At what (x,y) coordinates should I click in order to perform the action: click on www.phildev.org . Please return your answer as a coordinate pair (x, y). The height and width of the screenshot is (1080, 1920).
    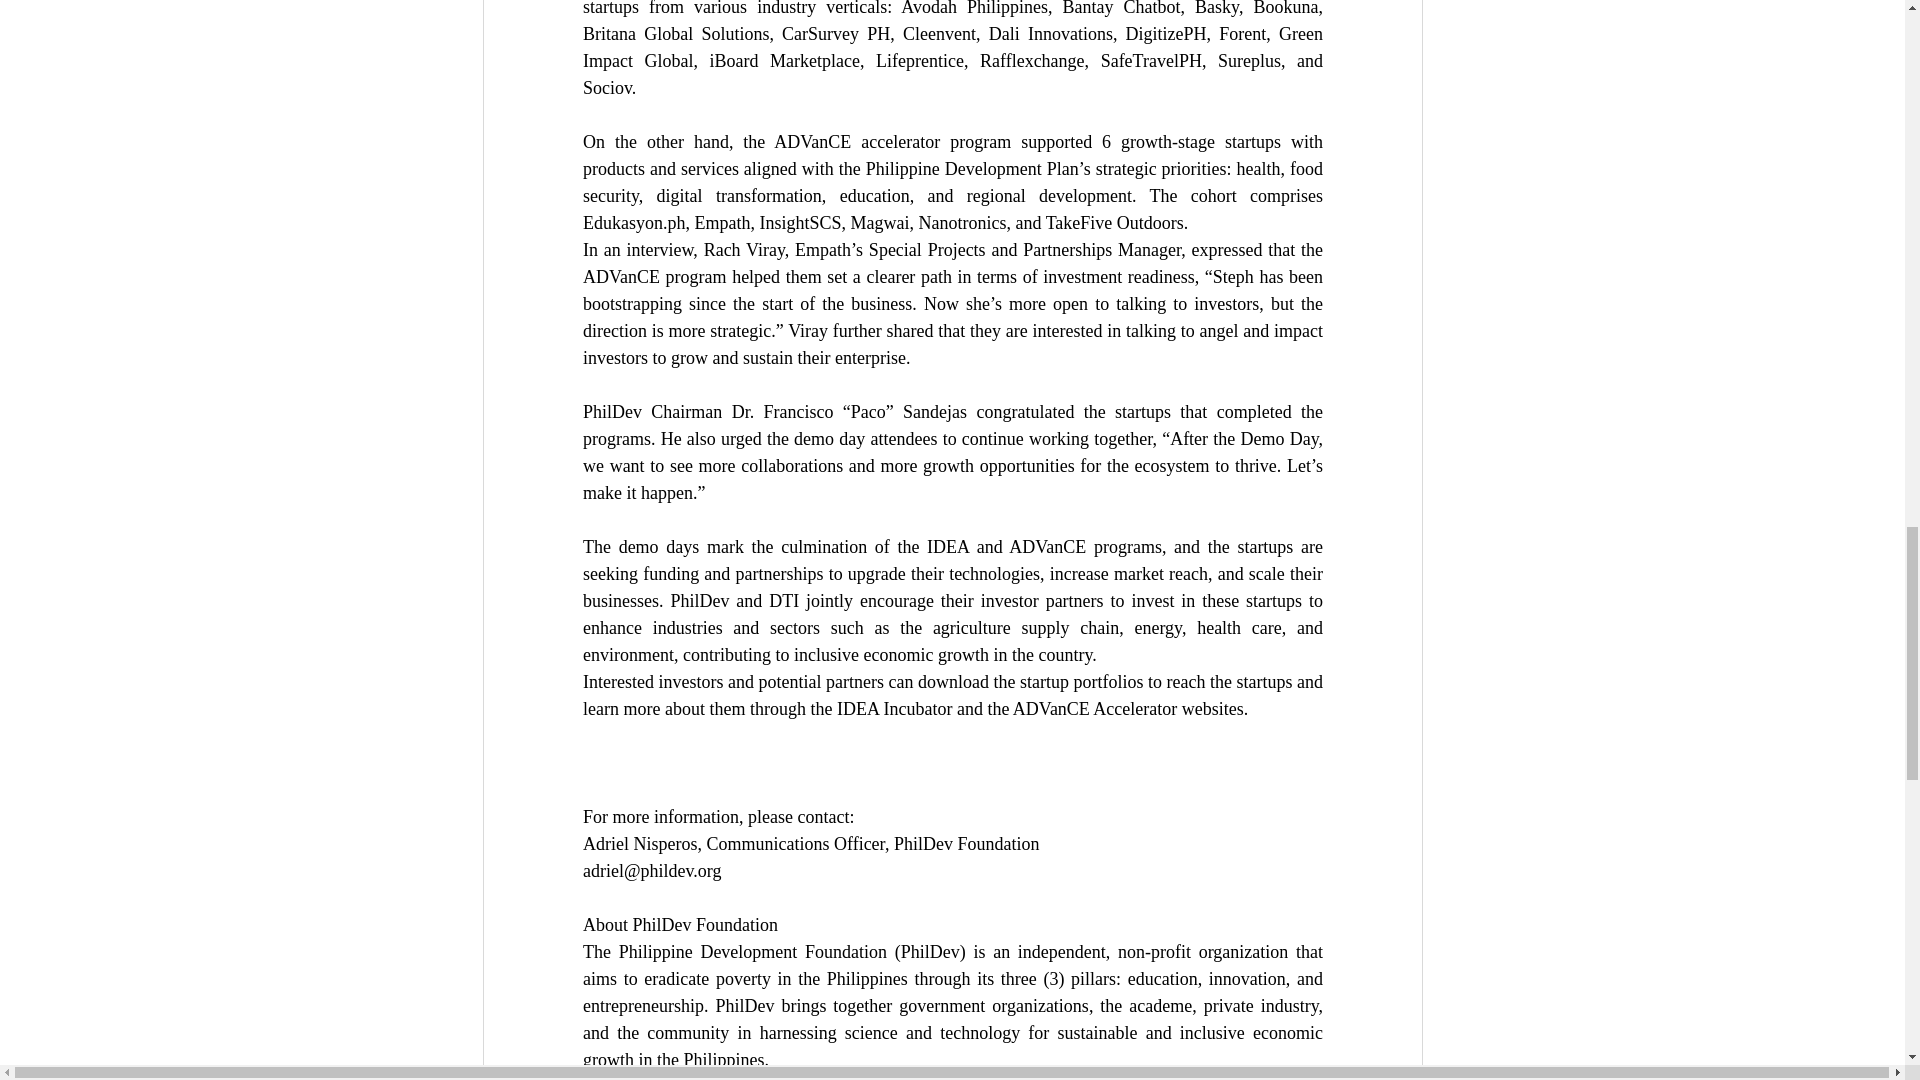
    Looking at the image, I should click on (714, 1078).